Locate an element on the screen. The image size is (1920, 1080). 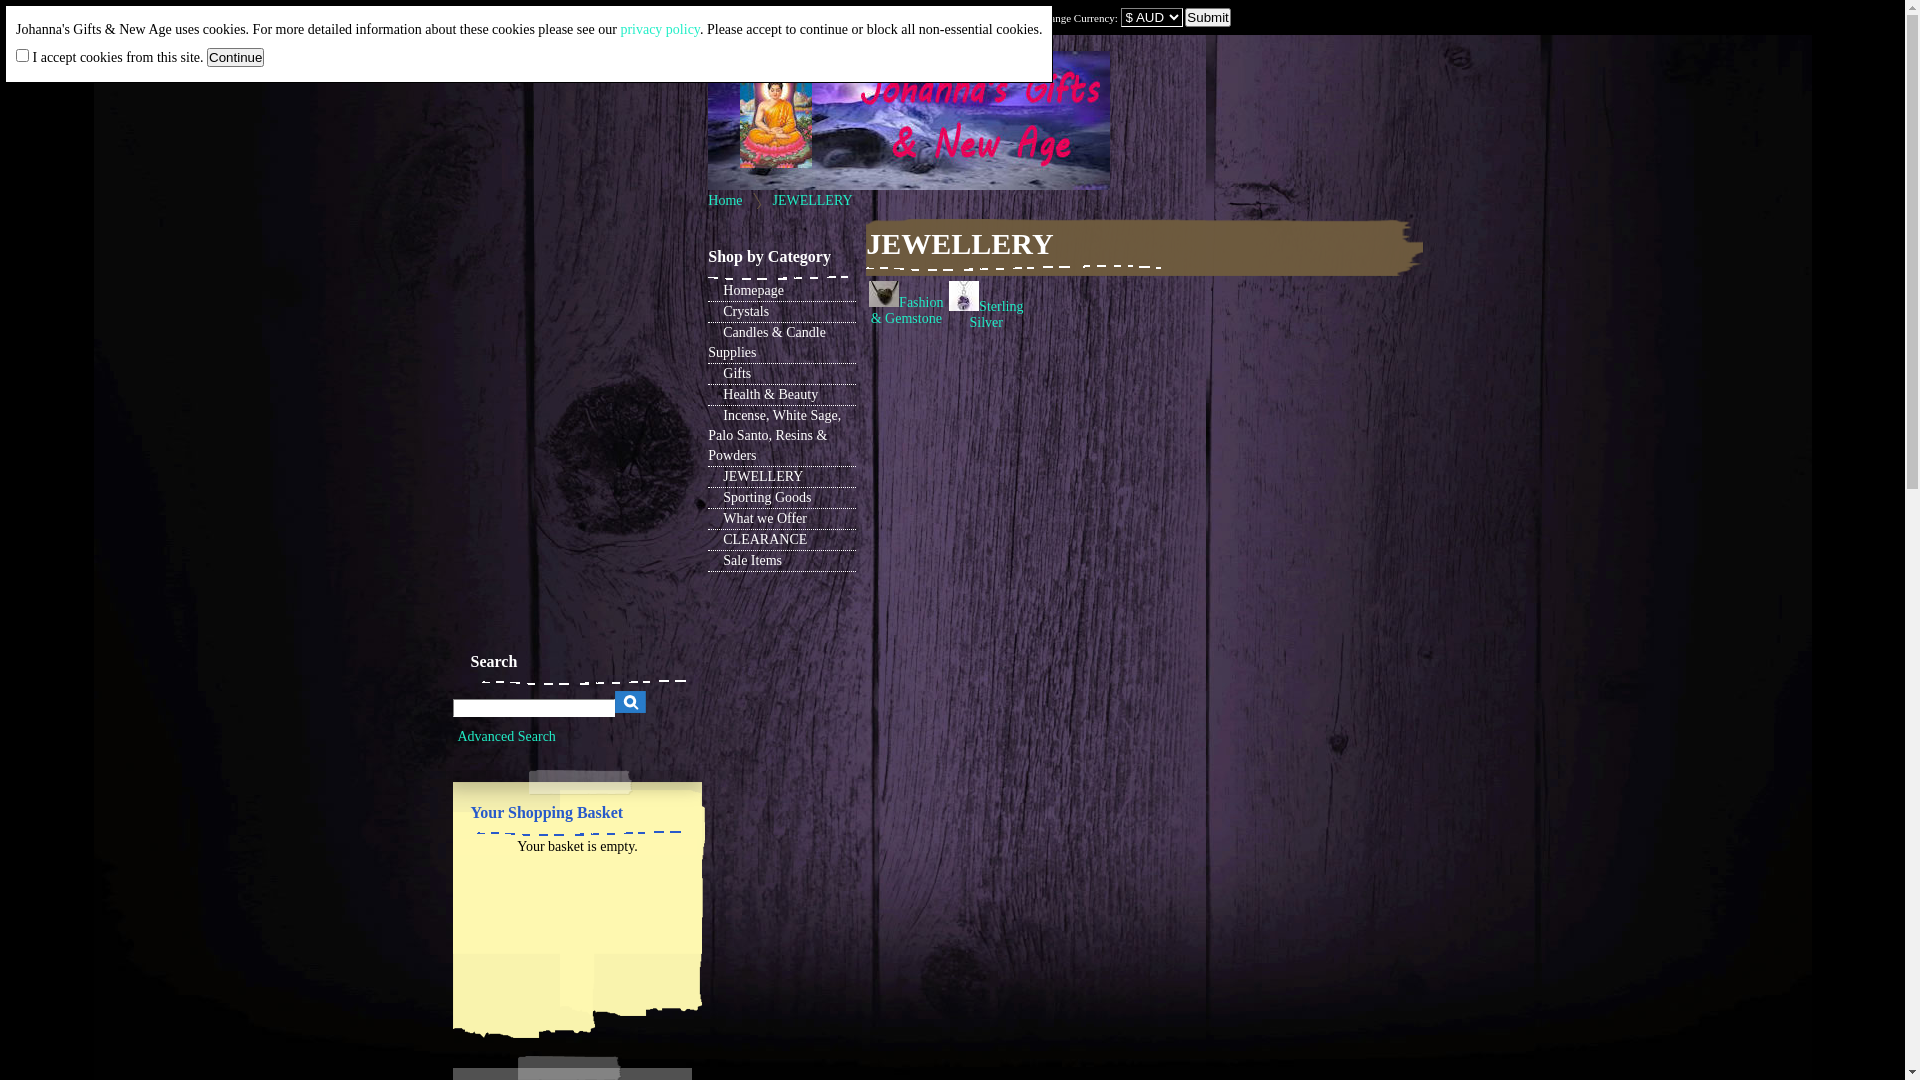
Log In is located at coordinates (468, 18).